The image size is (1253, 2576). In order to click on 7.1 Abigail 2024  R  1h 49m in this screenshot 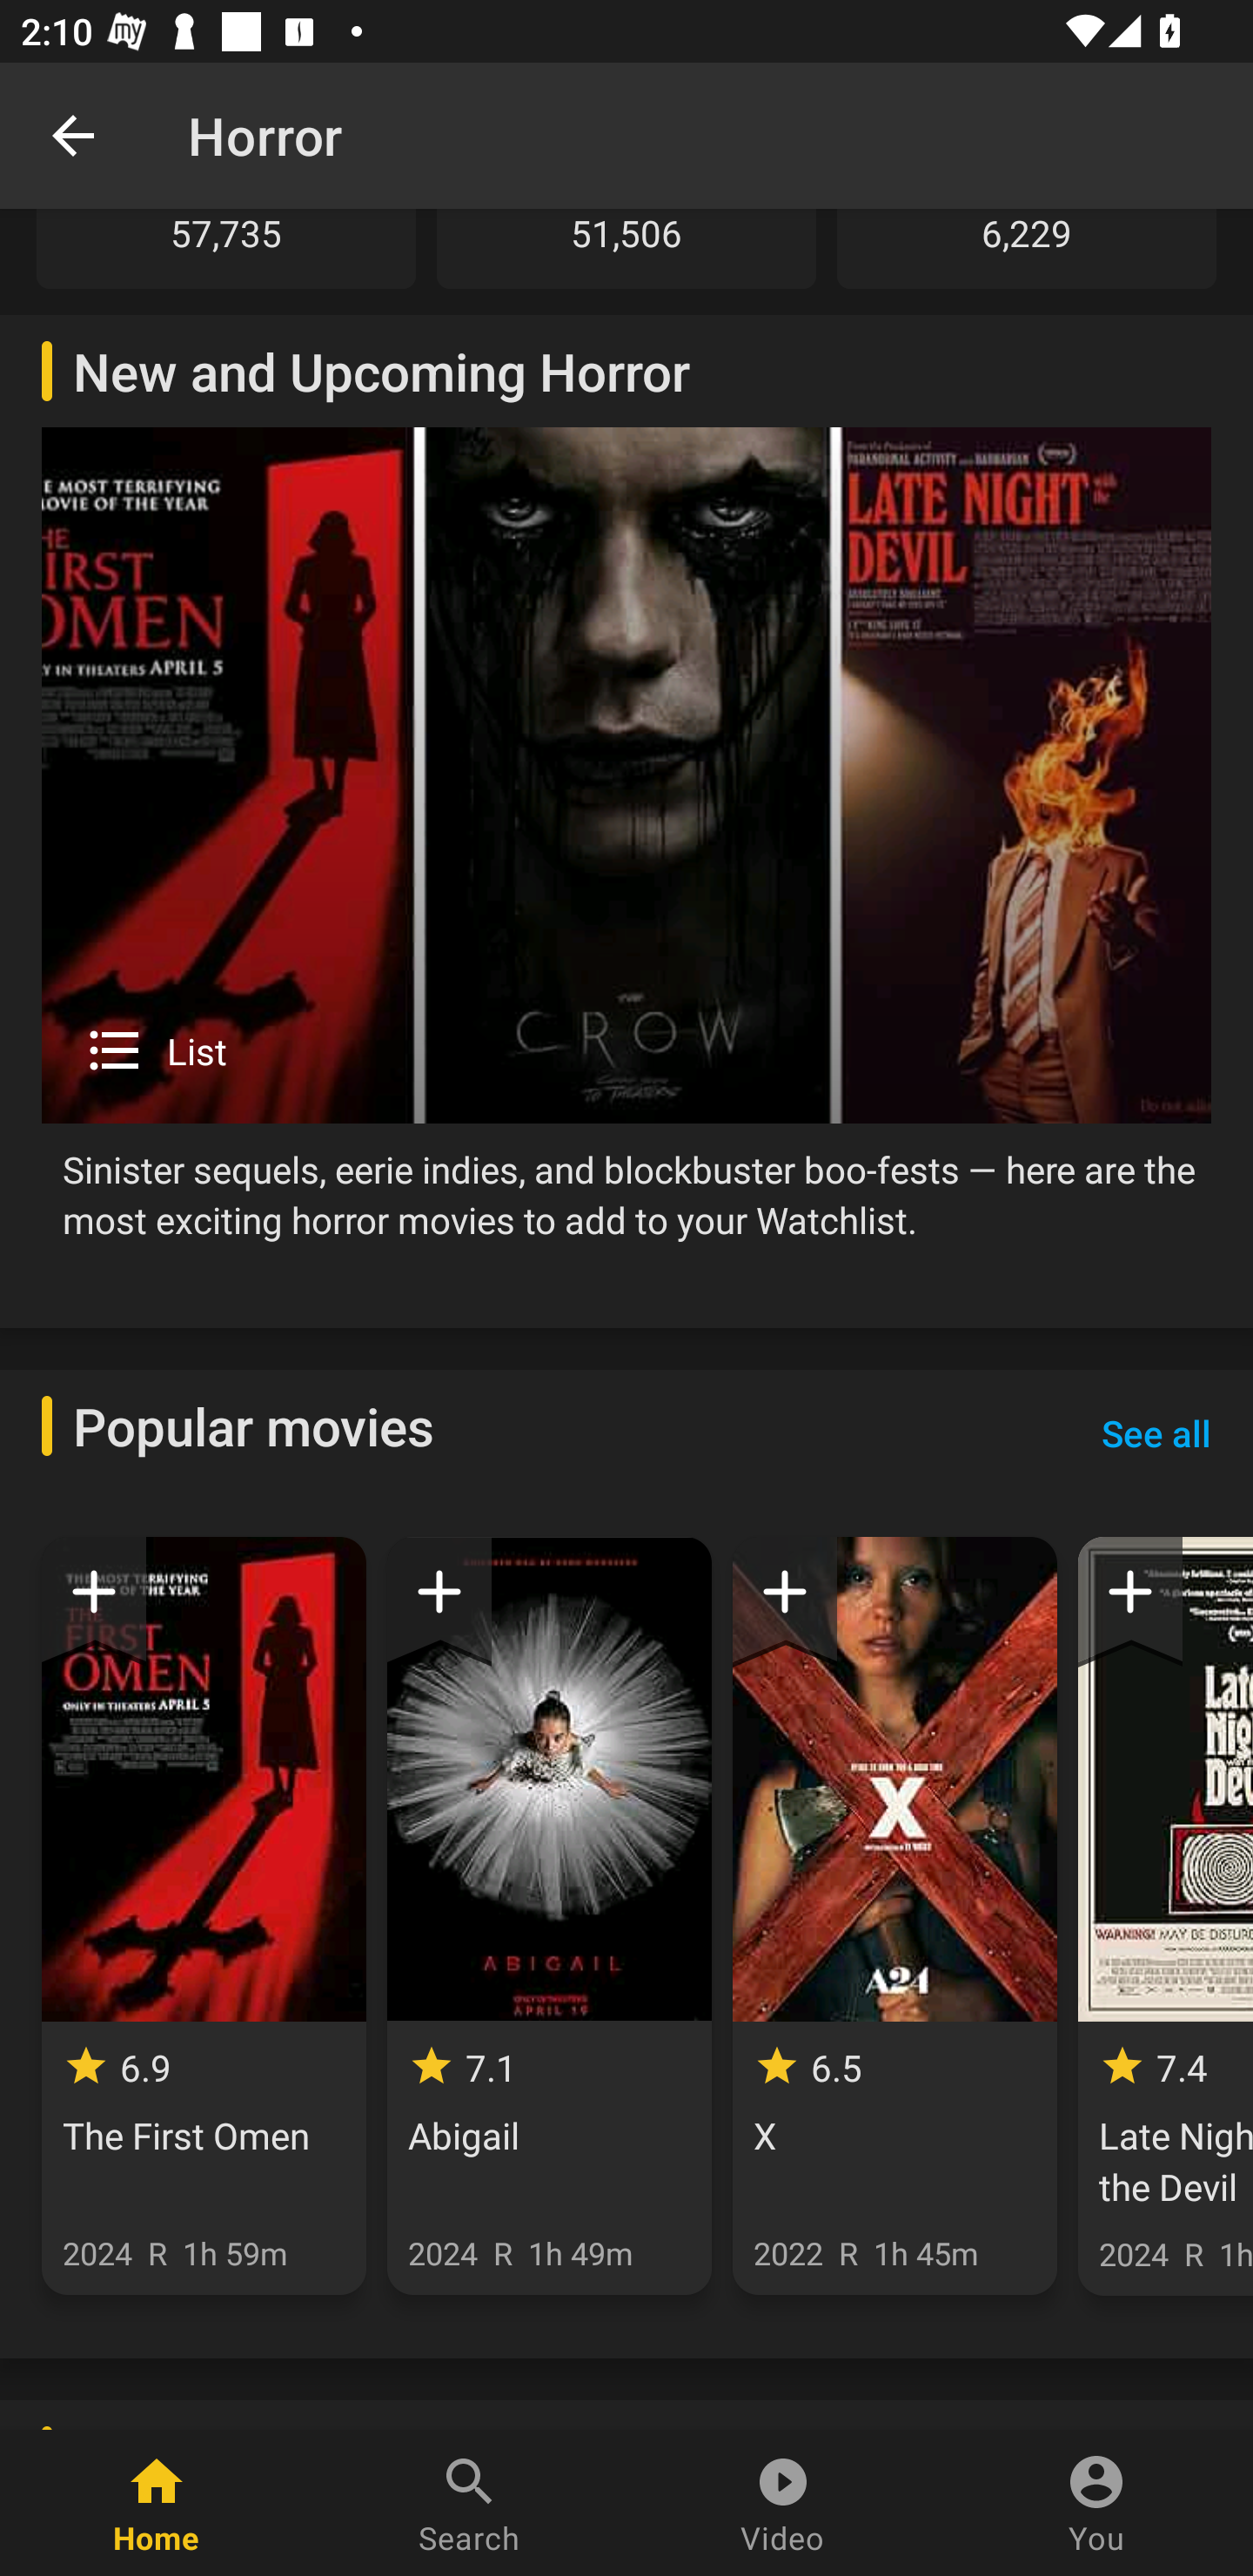, I will do `click(548, 1916)`.